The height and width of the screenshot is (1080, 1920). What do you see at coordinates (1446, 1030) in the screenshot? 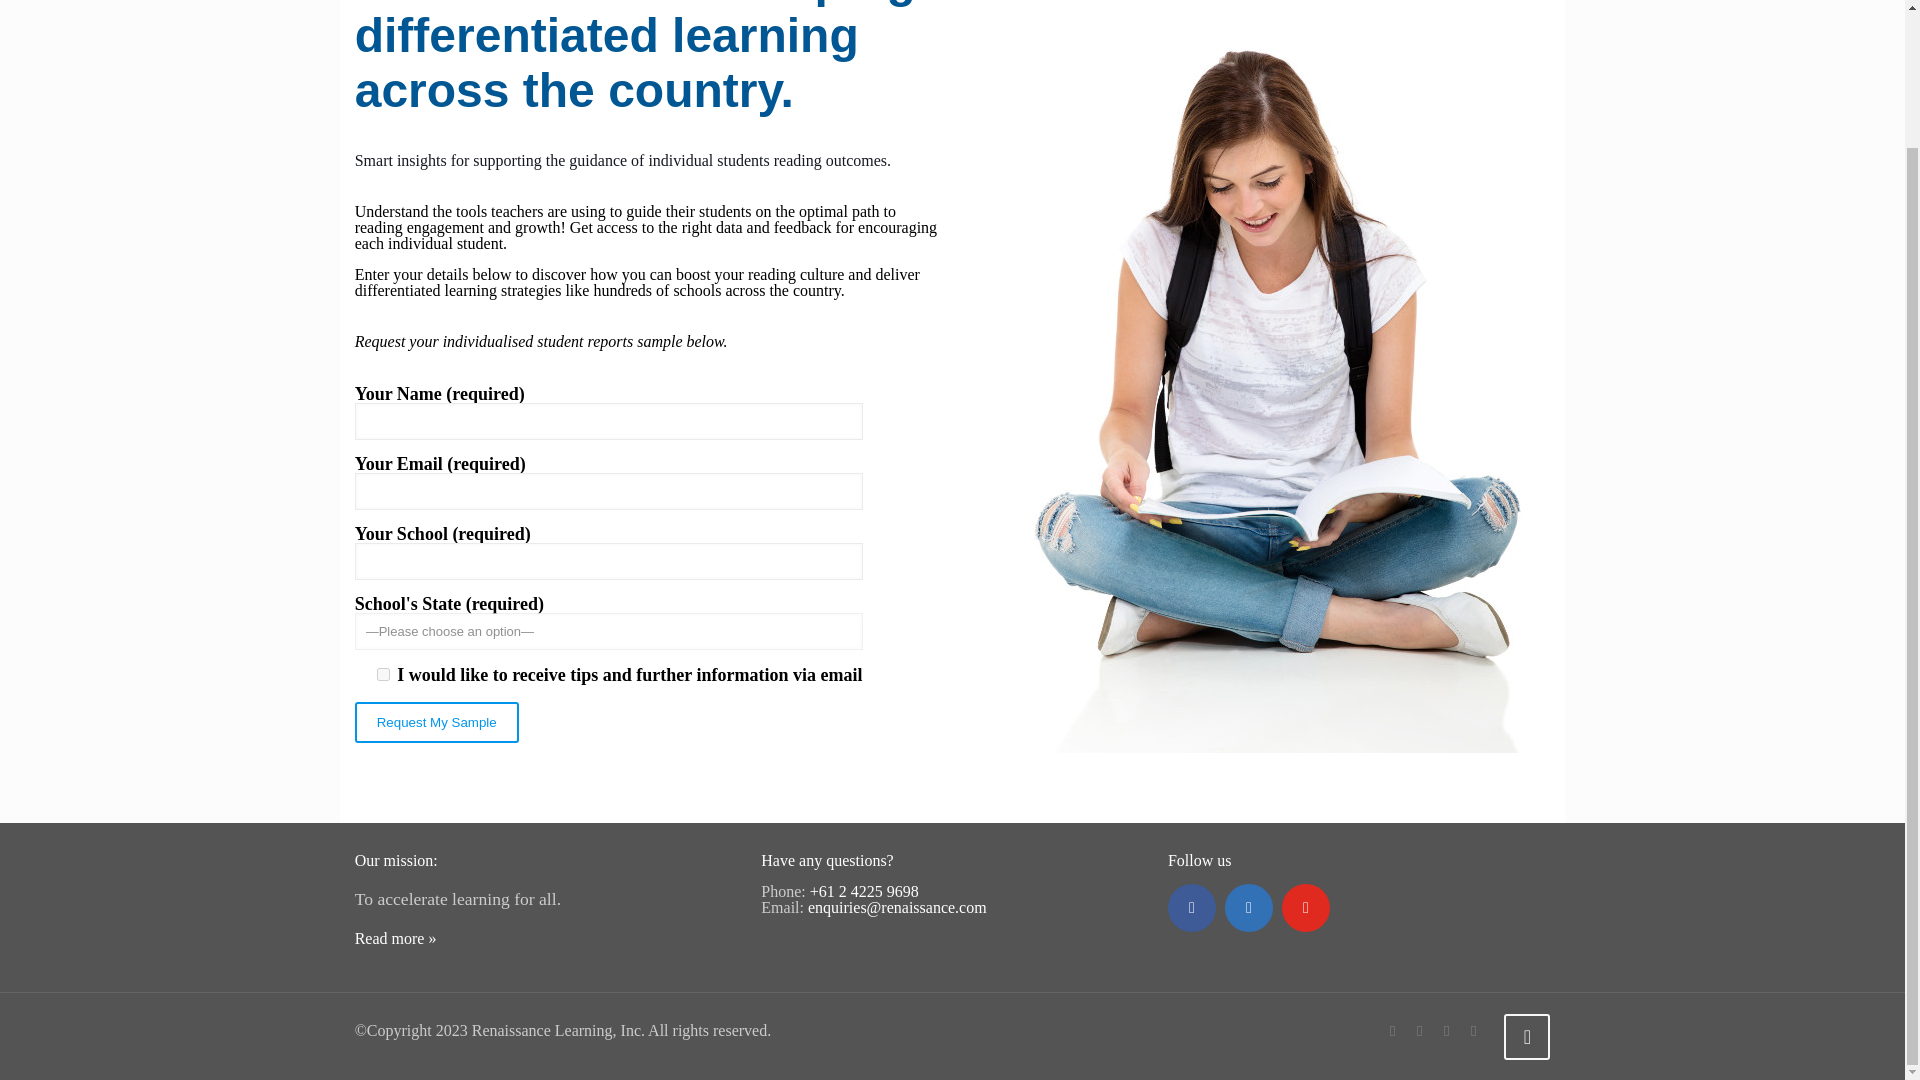
I see `LinkedIn` at bounding box center [1446, 1030].